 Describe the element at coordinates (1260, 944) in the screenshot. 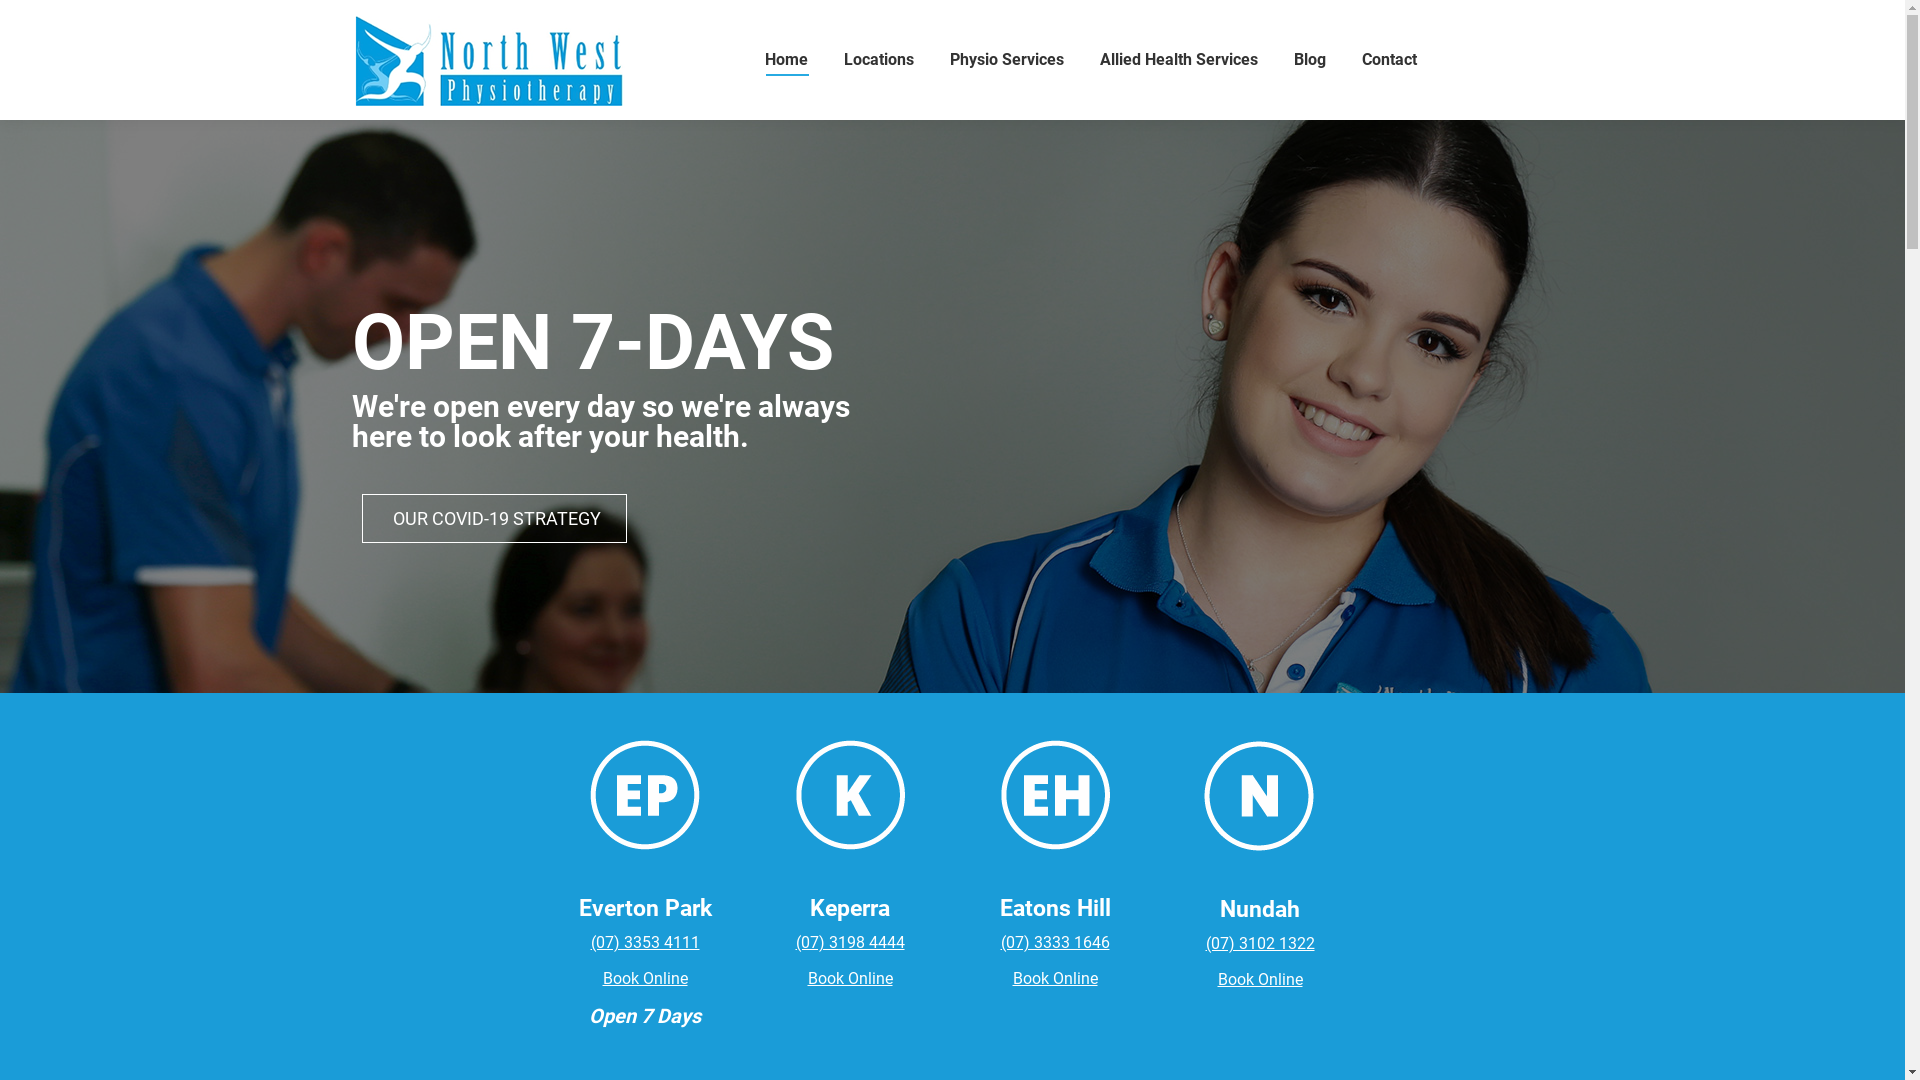

I see `(07) 3102 1322` at that location.